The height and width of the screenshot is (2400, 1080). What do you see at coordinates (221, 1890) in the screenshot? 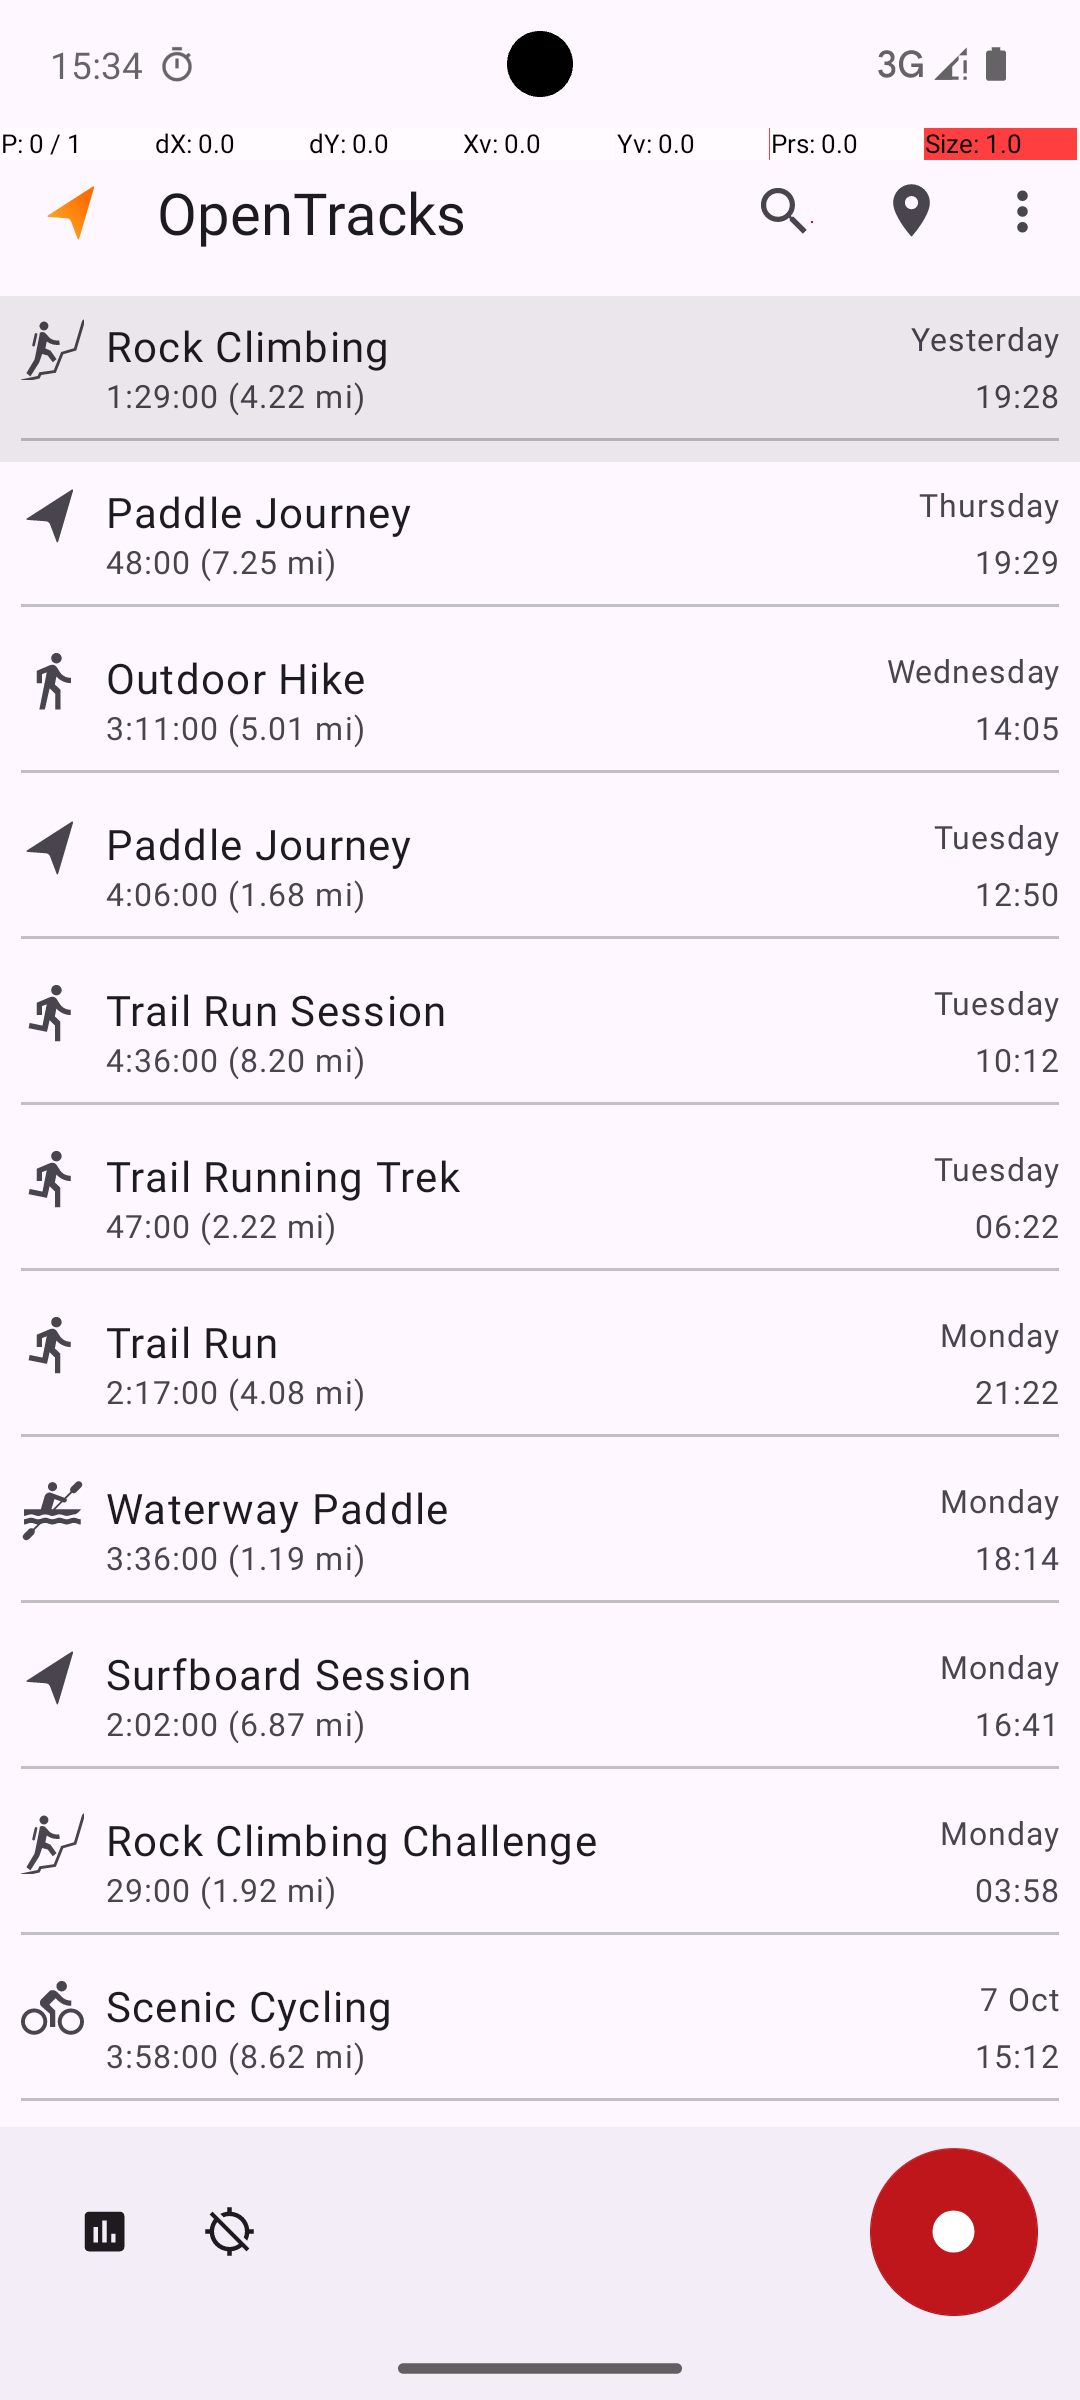
I see `29:00 (1.92 mi)` at bounding box center [221, 1890].